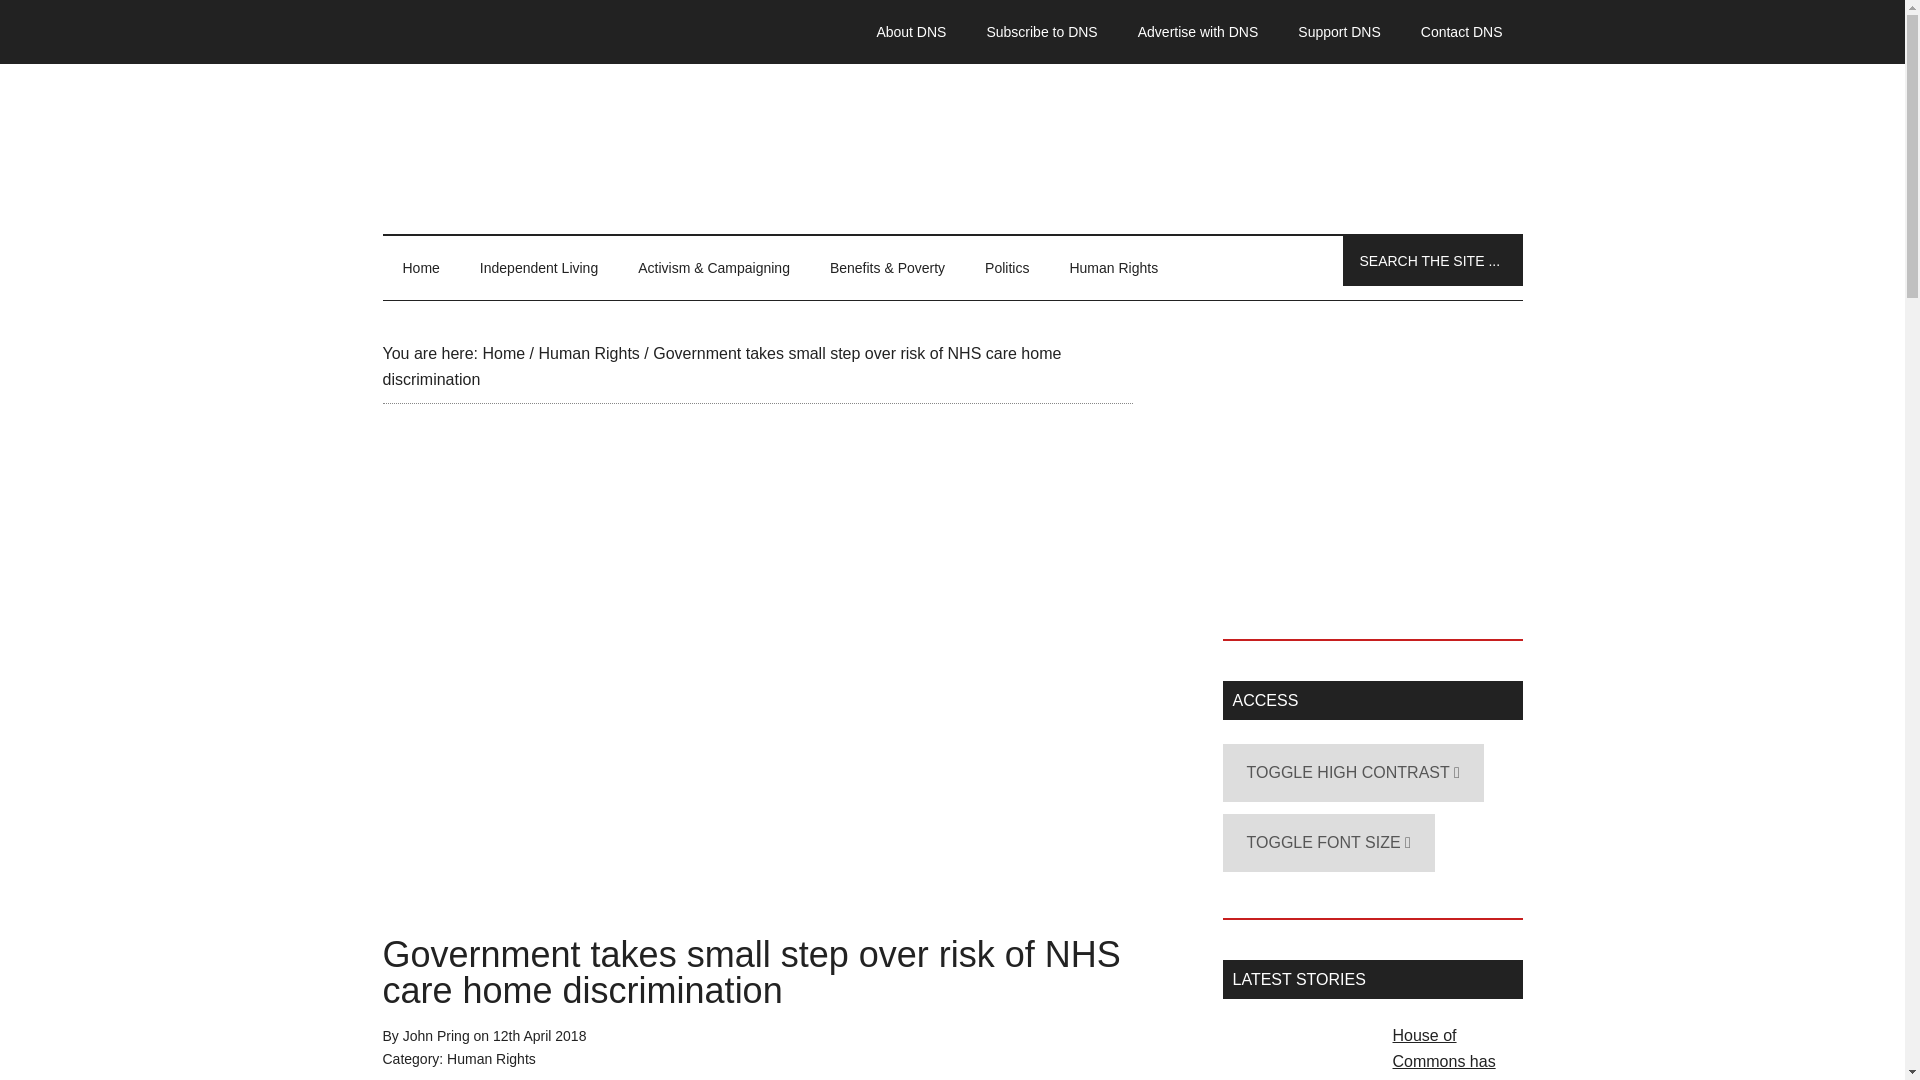 Image resolution: width=1920 pixels, height=1080 pixels. What do you see at coordinates (1198, 32) in the screenshot?
I see `Advertise with DNS` at bounding box center [1198, 32].